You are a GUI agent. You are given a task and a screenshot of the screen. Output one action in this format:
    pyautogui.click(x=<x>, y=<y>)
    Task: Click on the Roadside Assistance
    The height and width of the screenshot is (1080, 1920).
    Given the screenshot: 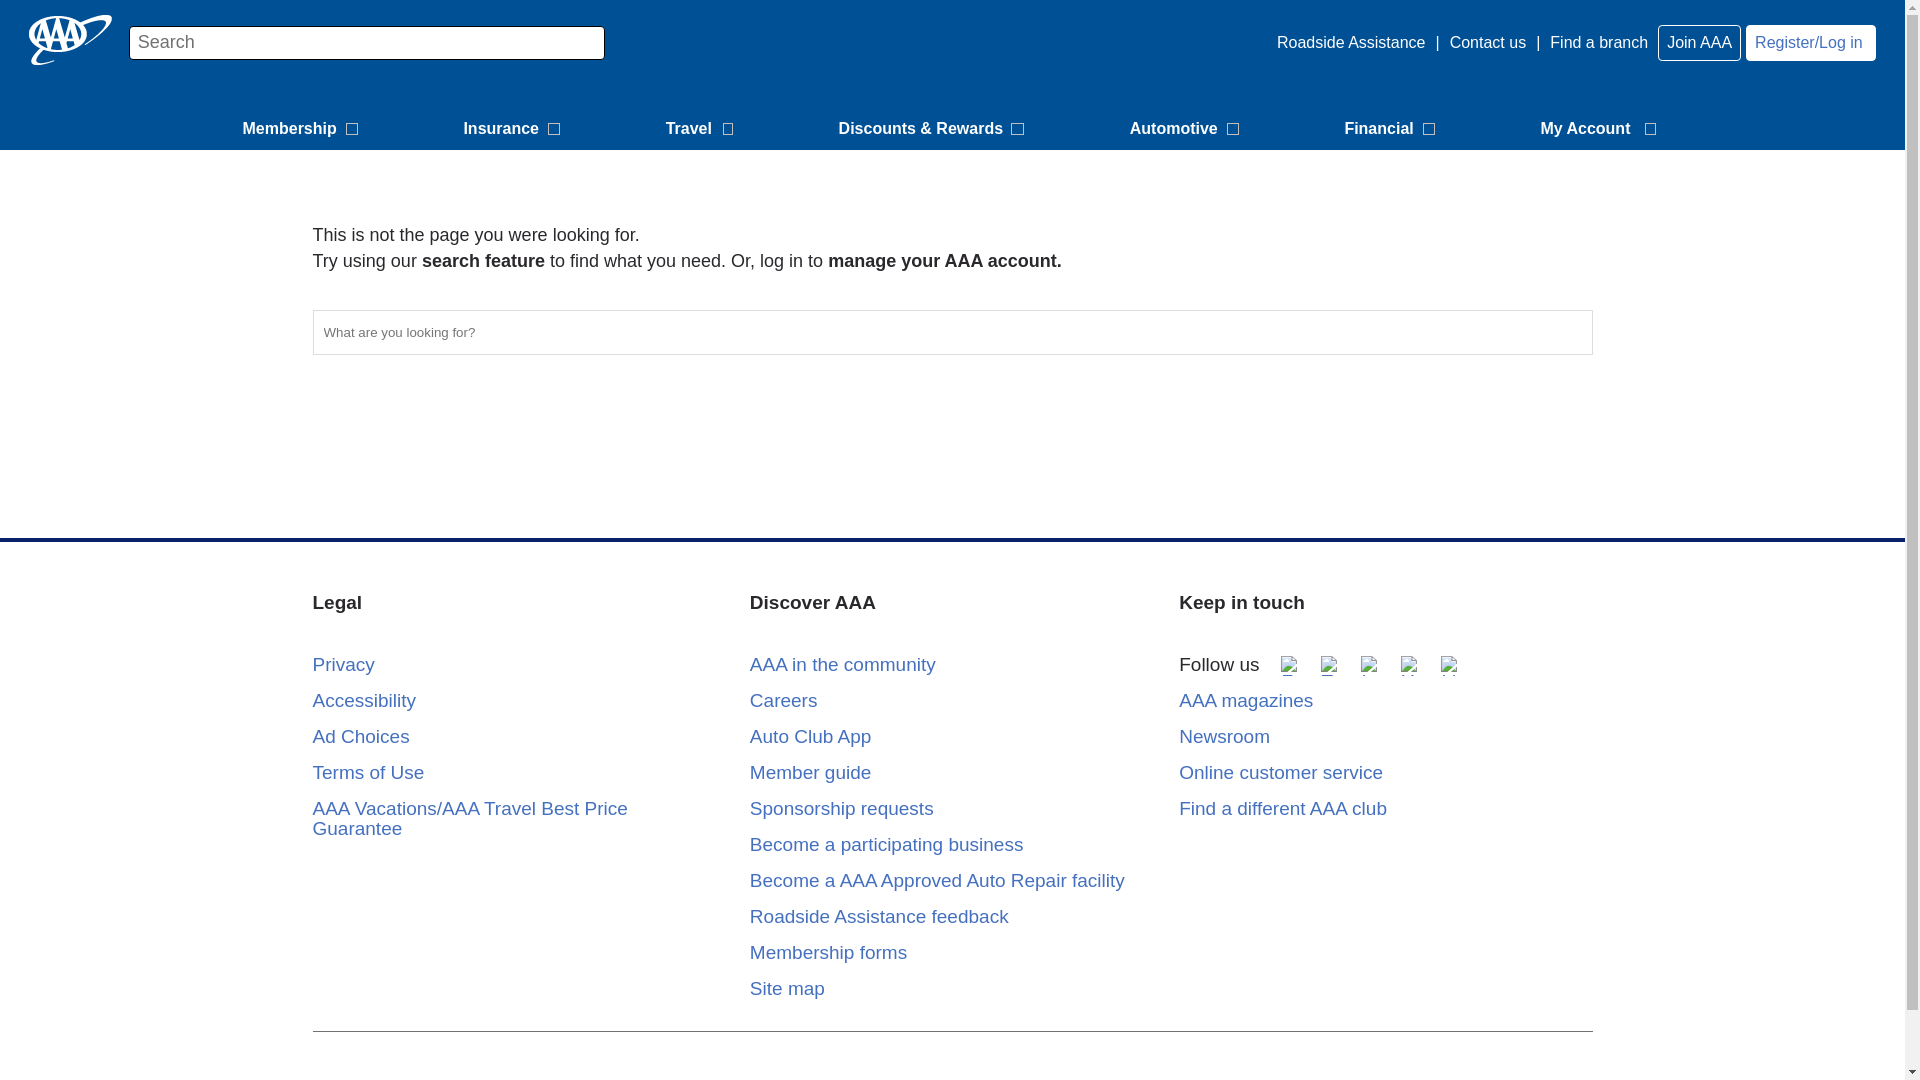 What is the action you would take?
    pyautogui.click(x=1348, y=42)
    